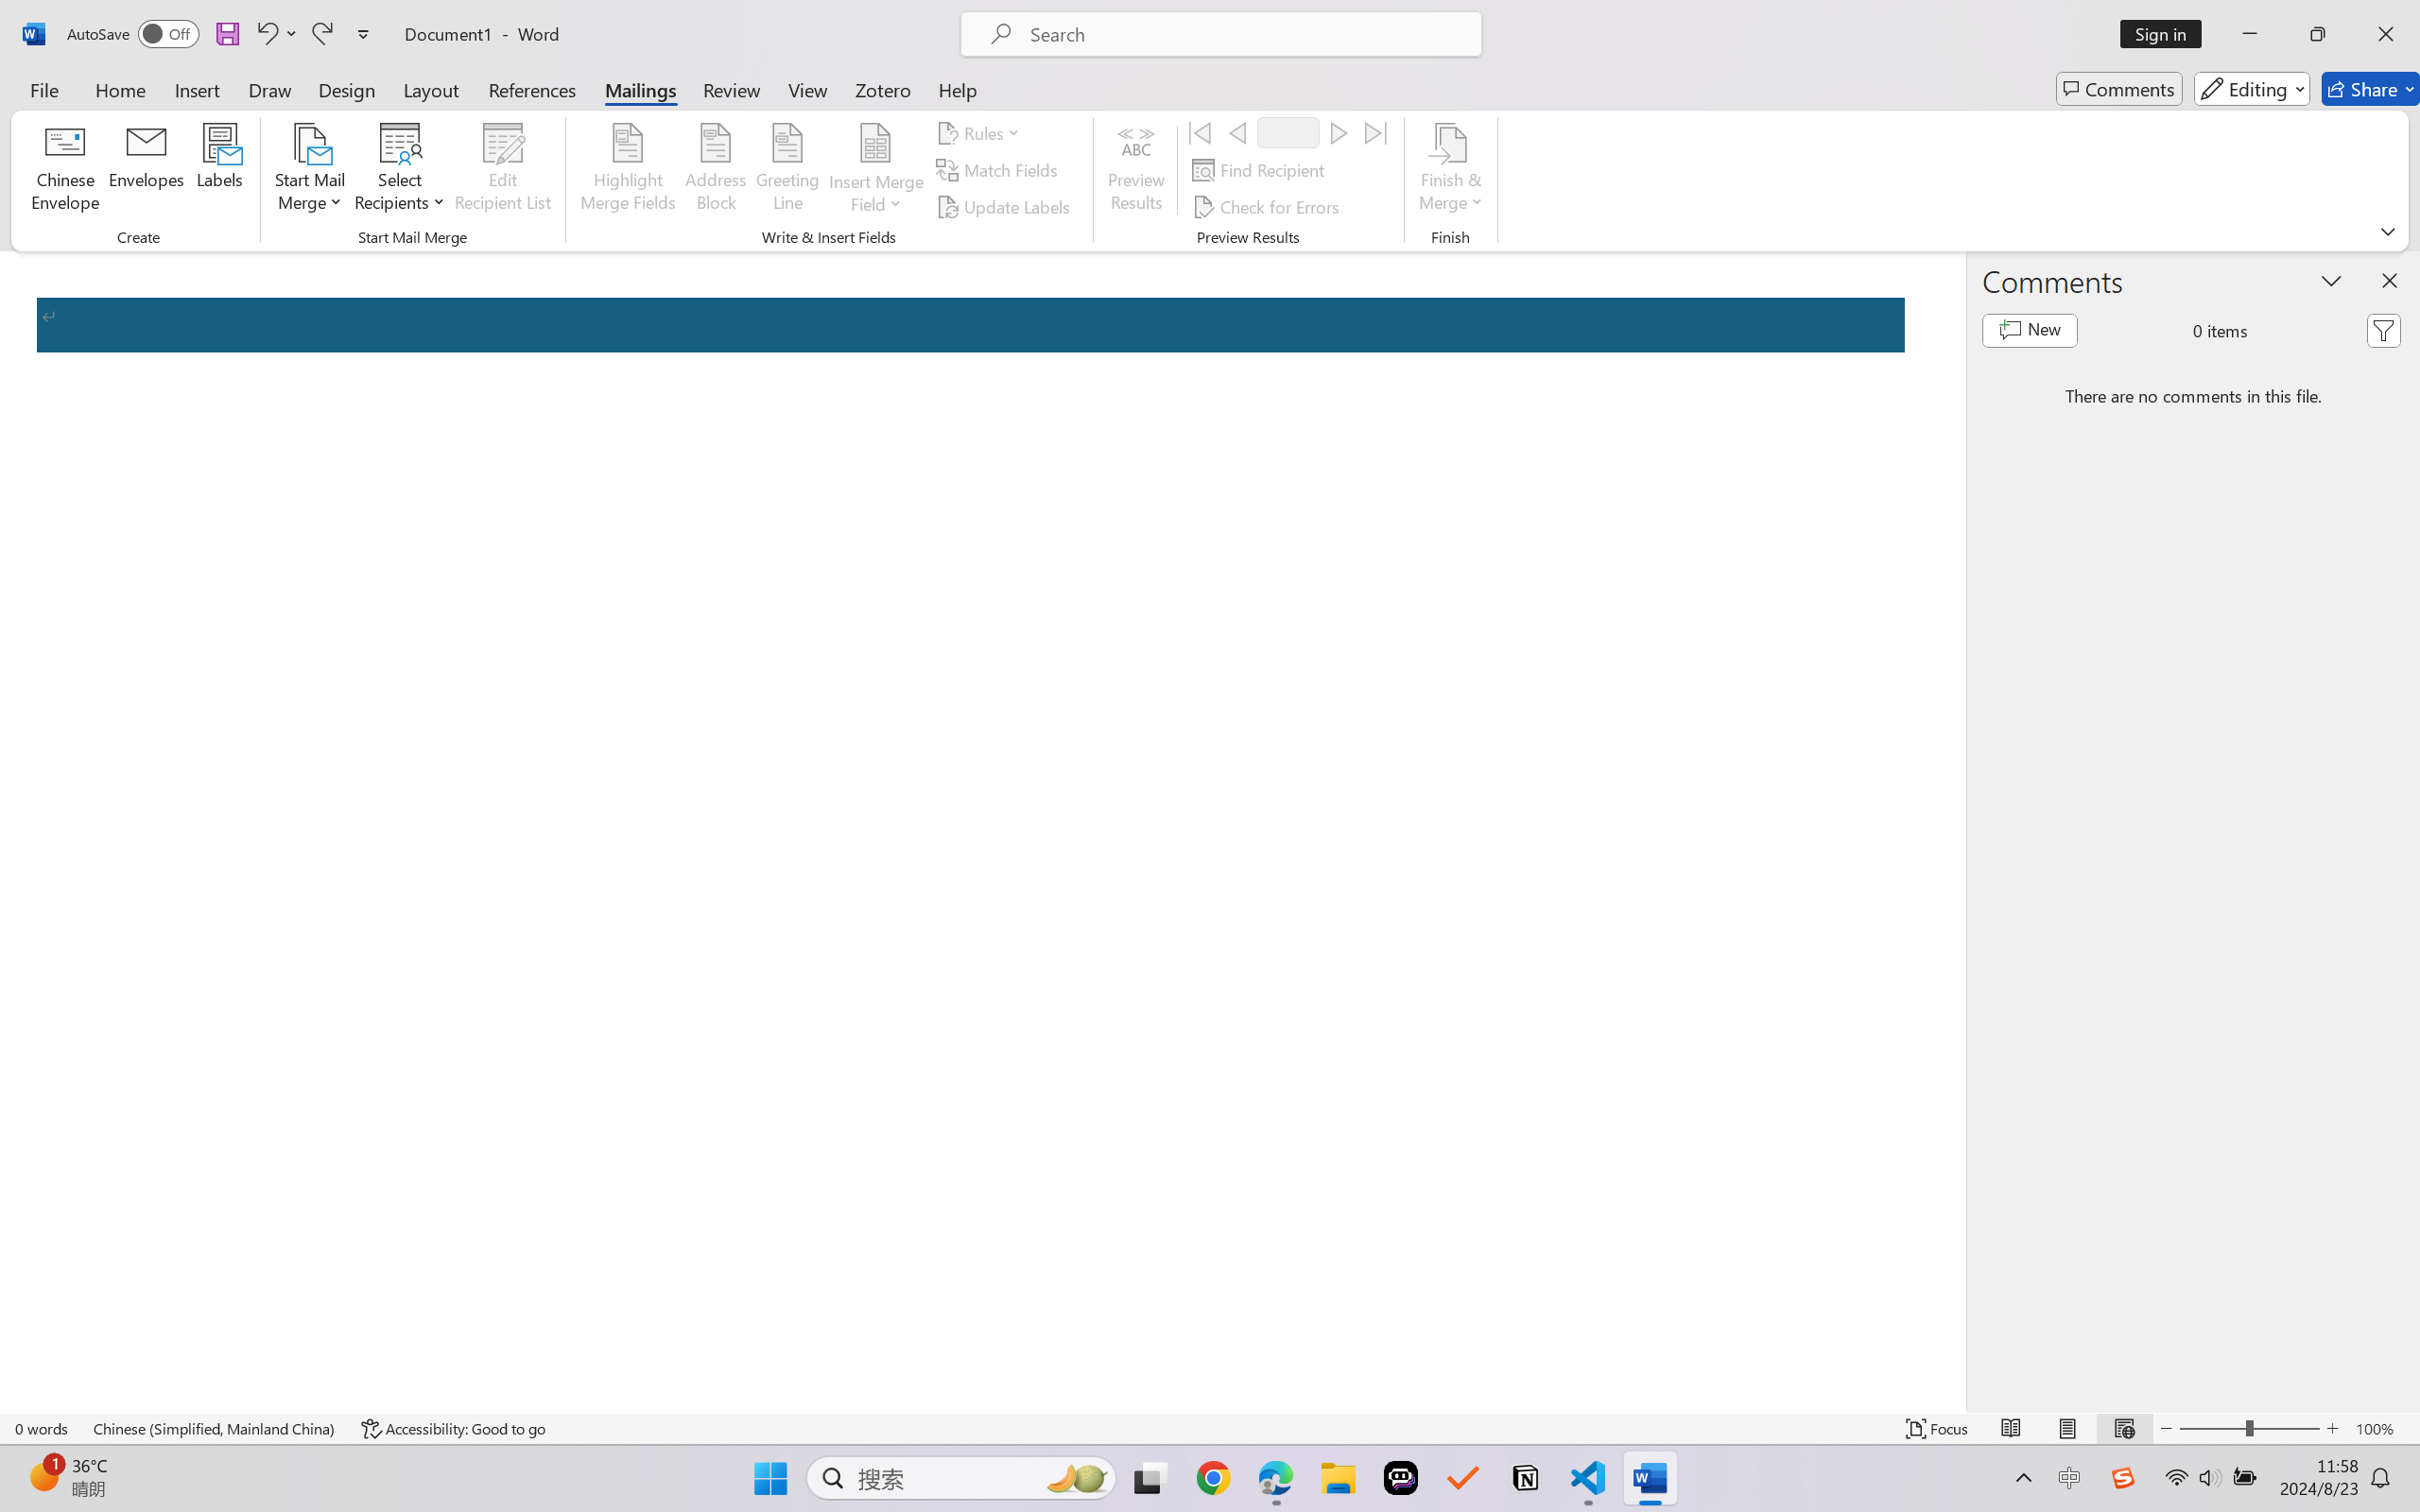 The height and width of the screenshot is (1512, 2420). I want to click on Sign In - USA TODAY, so click(223, 21).